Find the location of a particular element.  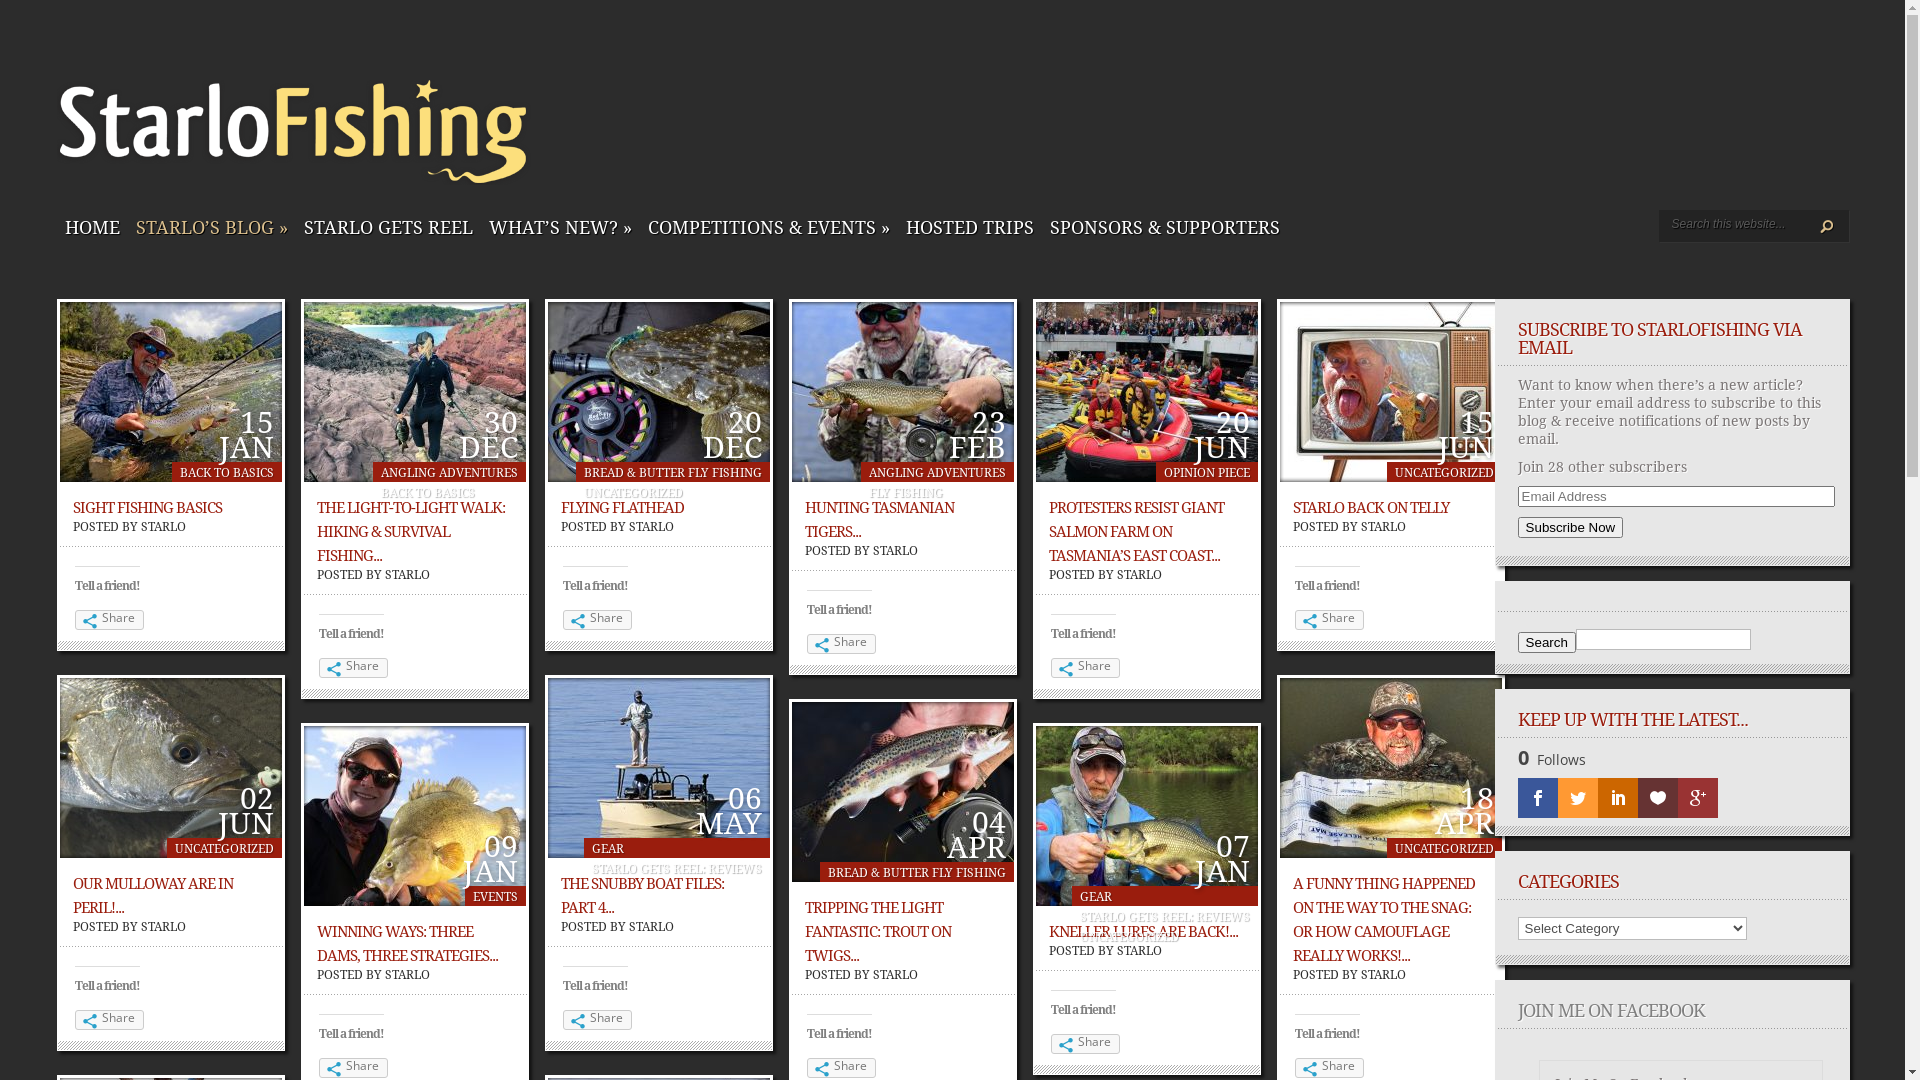

JOIN ME ON FACEBOOK is located at coordinates (1612, 1010).